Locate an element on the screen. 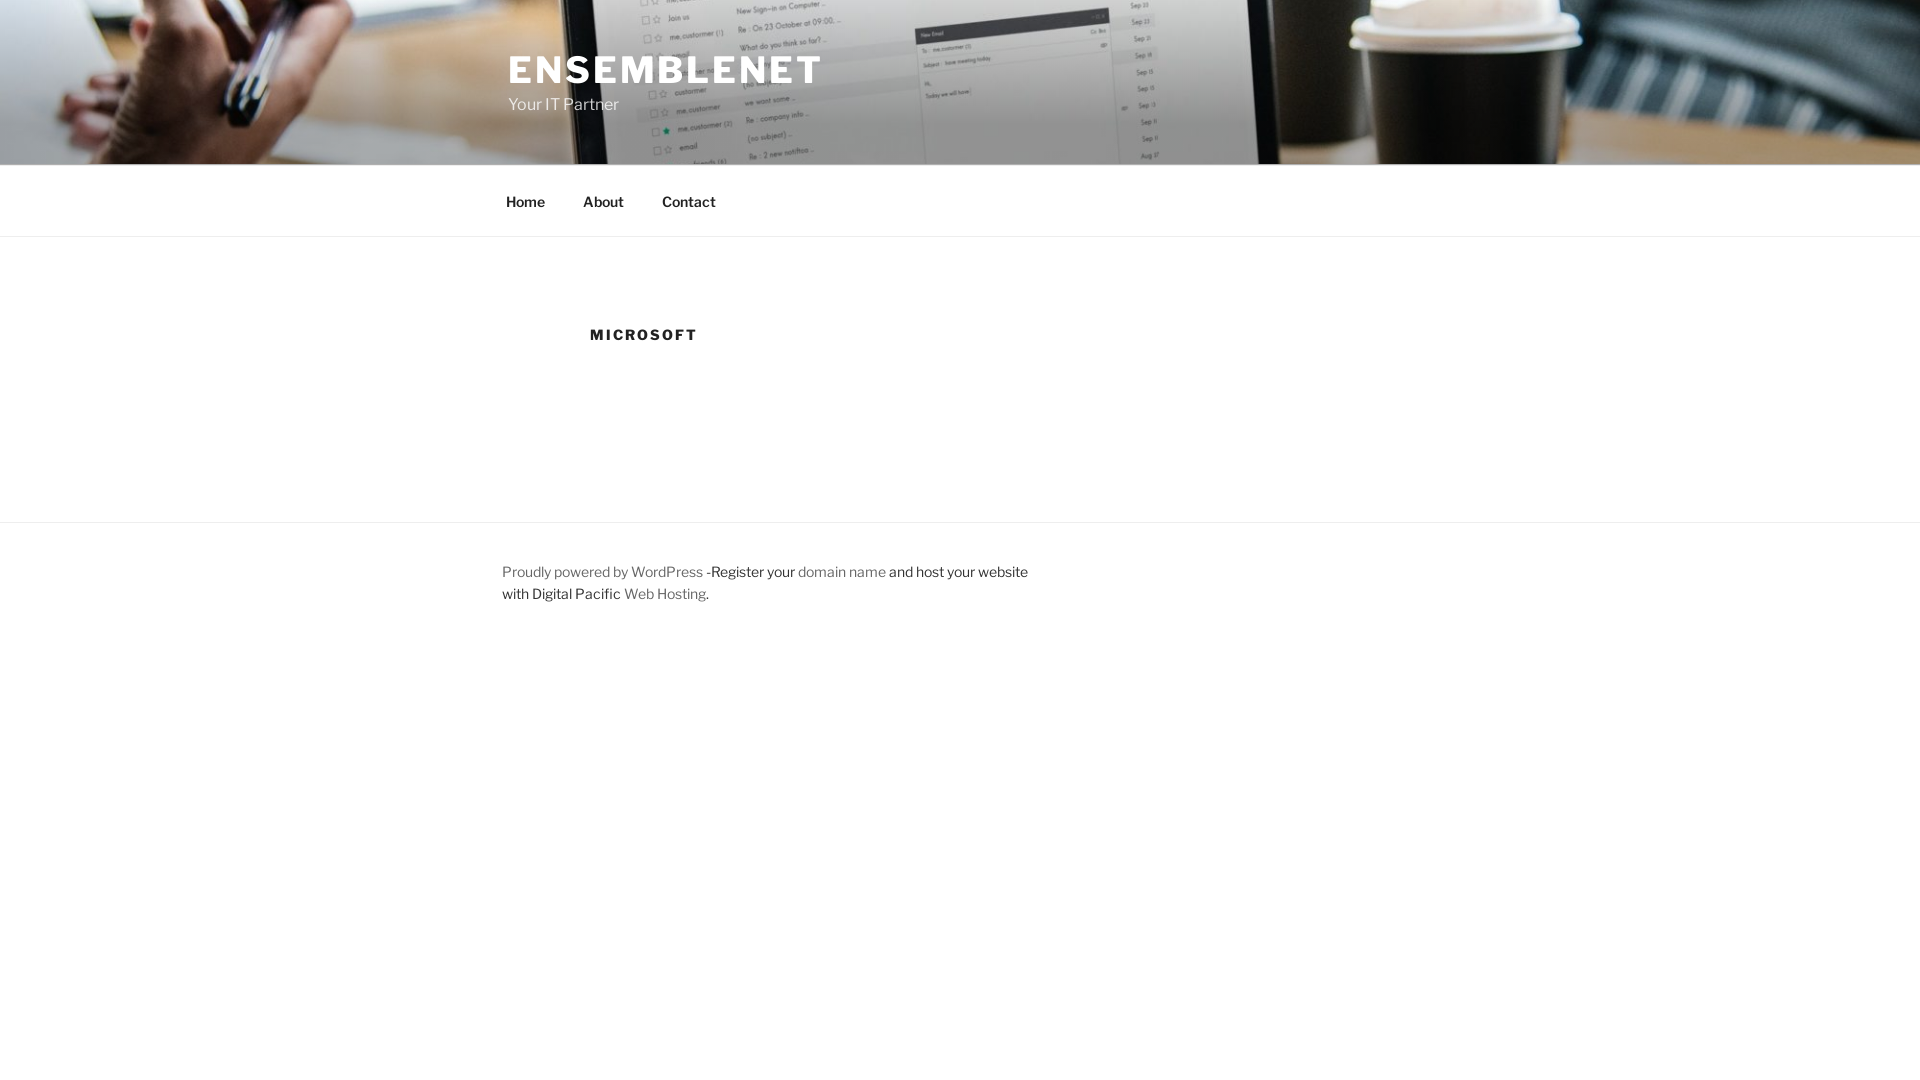 The image size is (1920, 1080). Home is located at coordinates (525, 200).